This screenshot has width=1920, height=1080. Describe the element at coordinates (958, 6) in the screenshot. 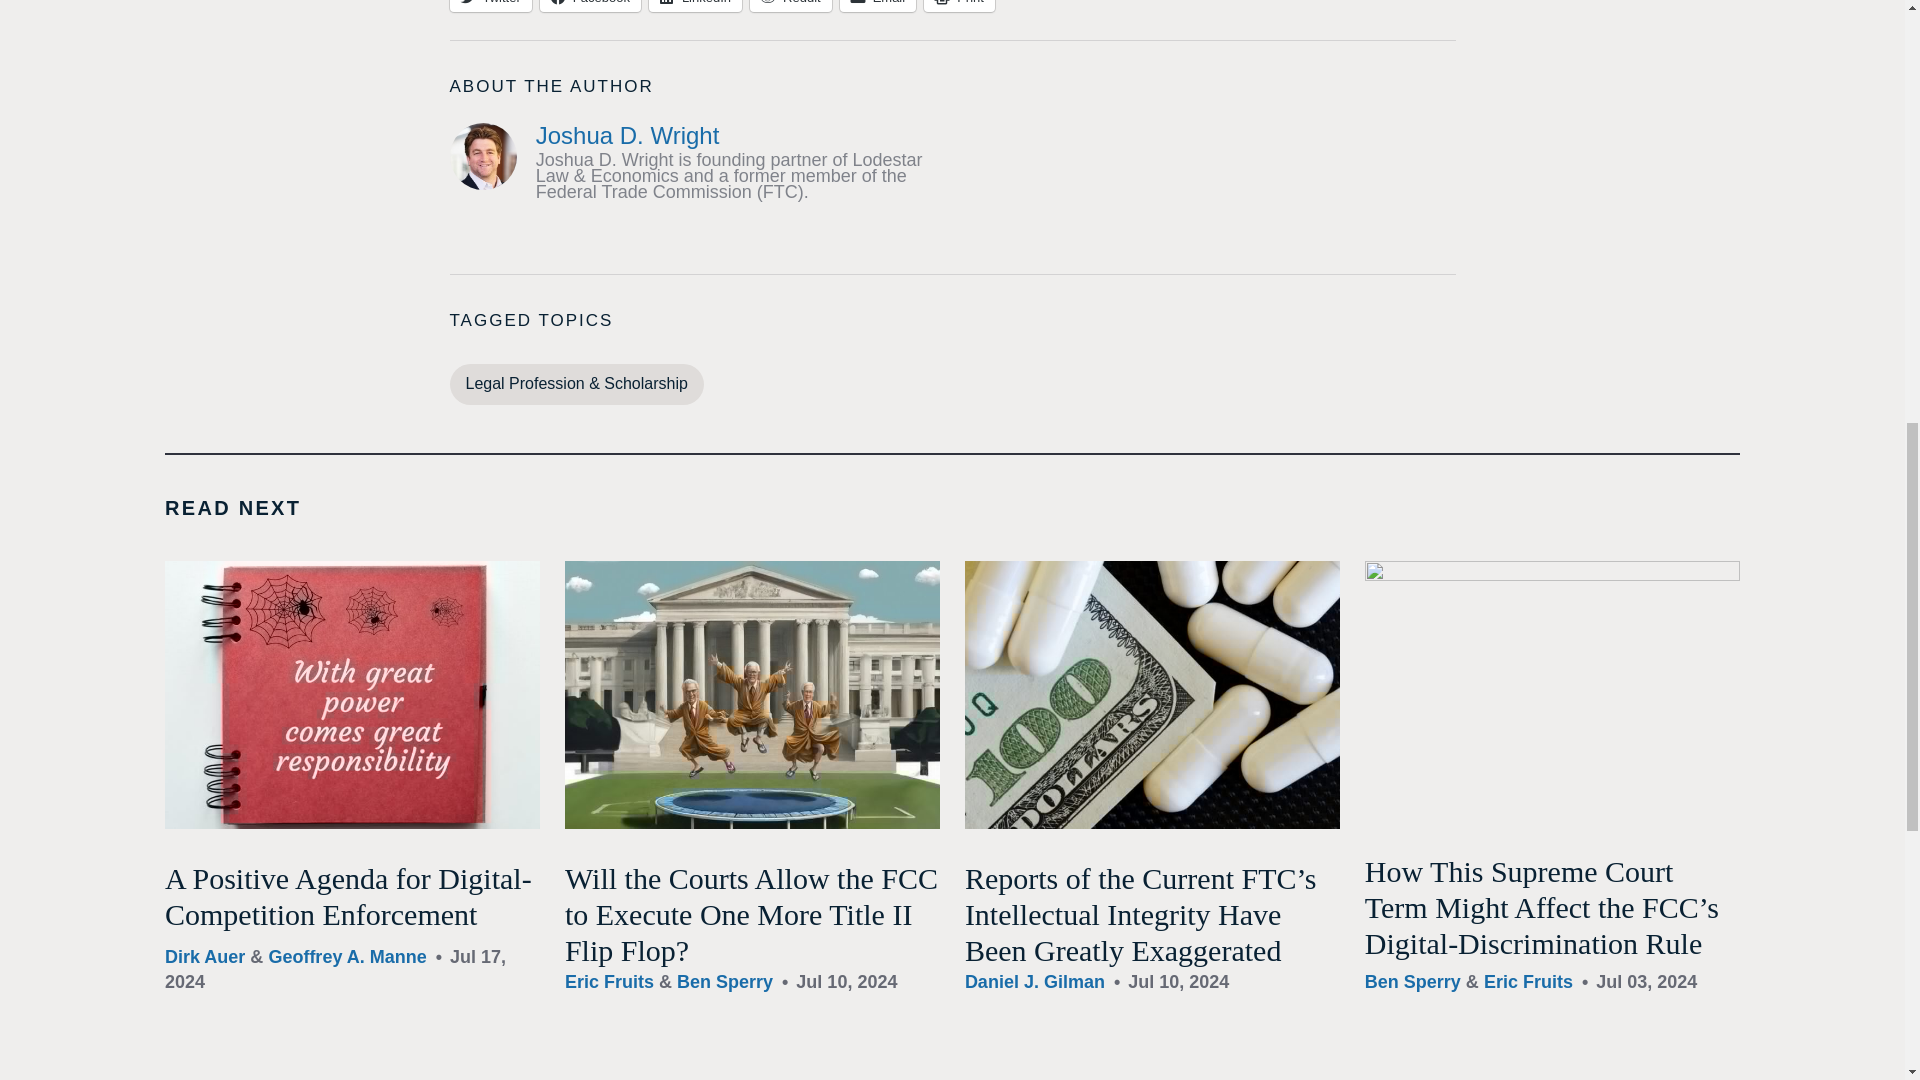

I see `Click to print` at that location.